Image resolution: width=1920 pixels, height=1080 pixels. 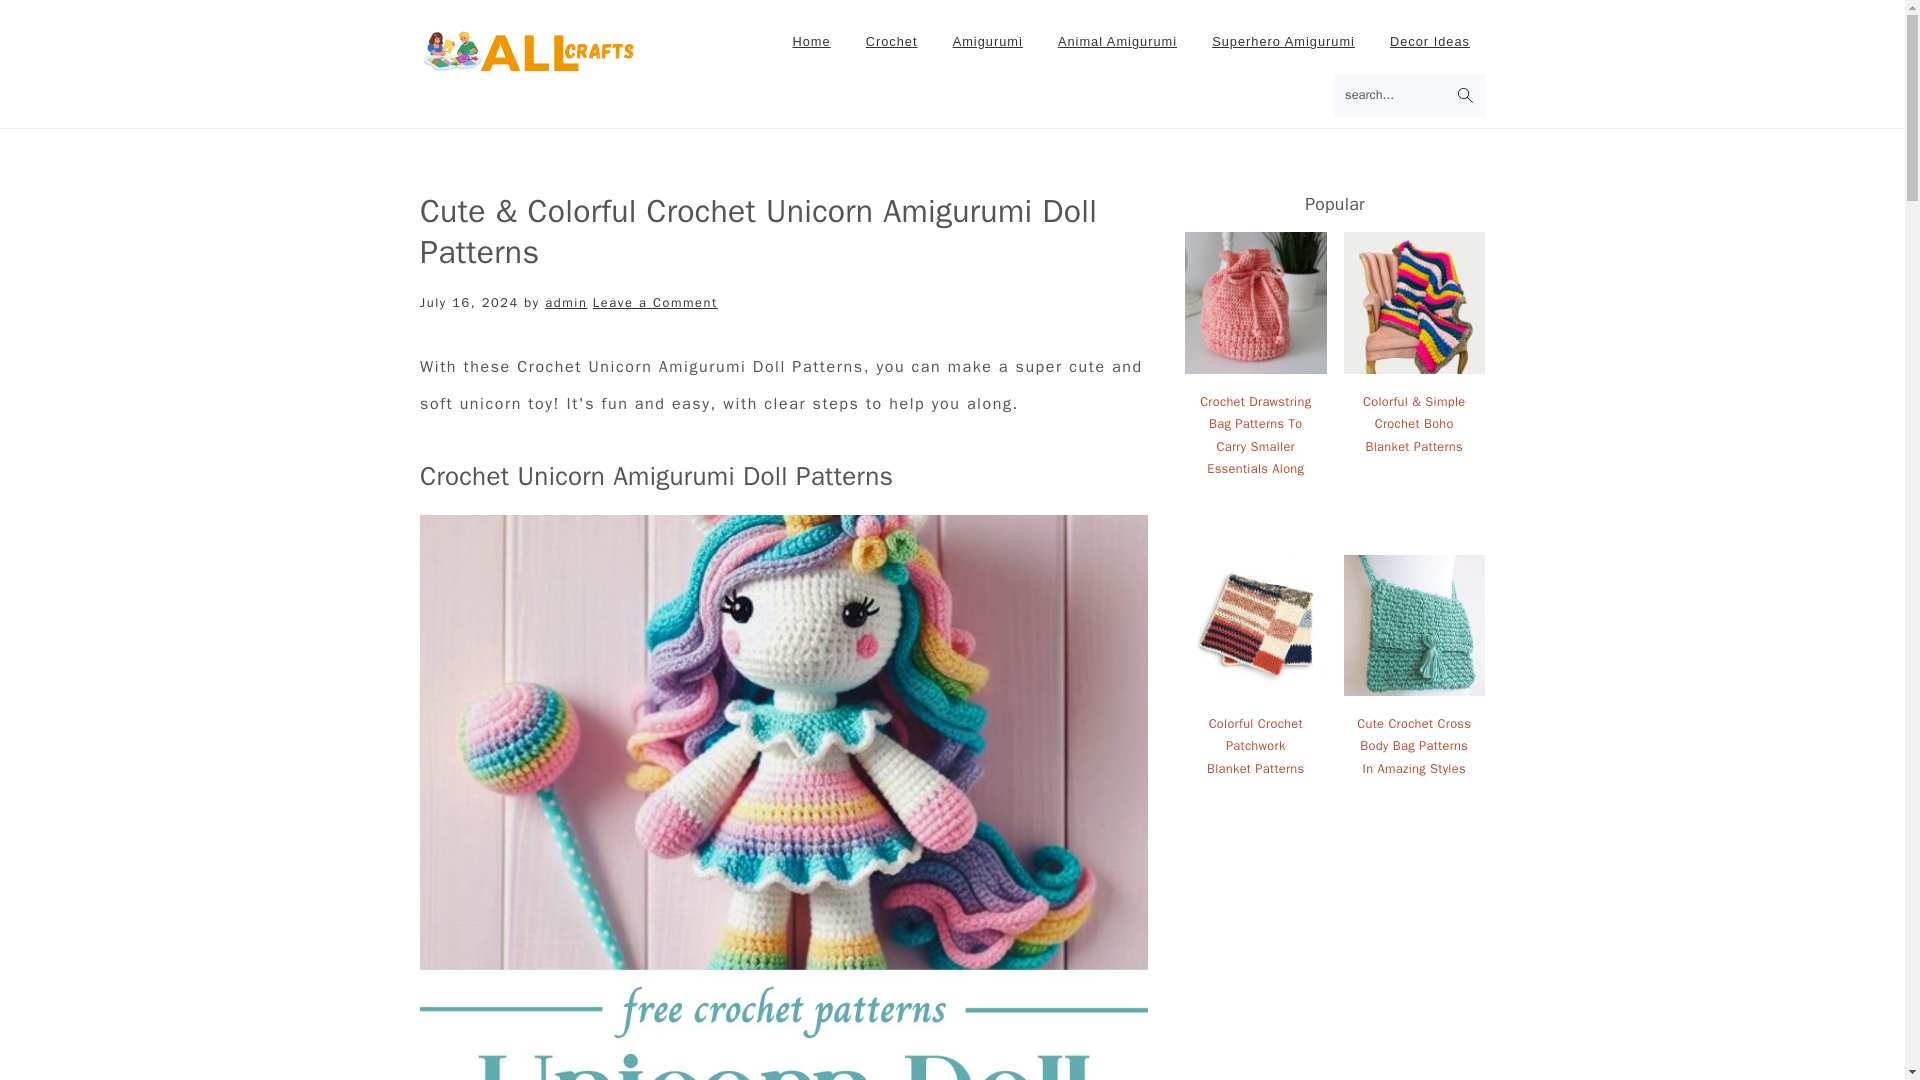 I want to click on Superhero Amigurumi, so click(x=1283, y=42).